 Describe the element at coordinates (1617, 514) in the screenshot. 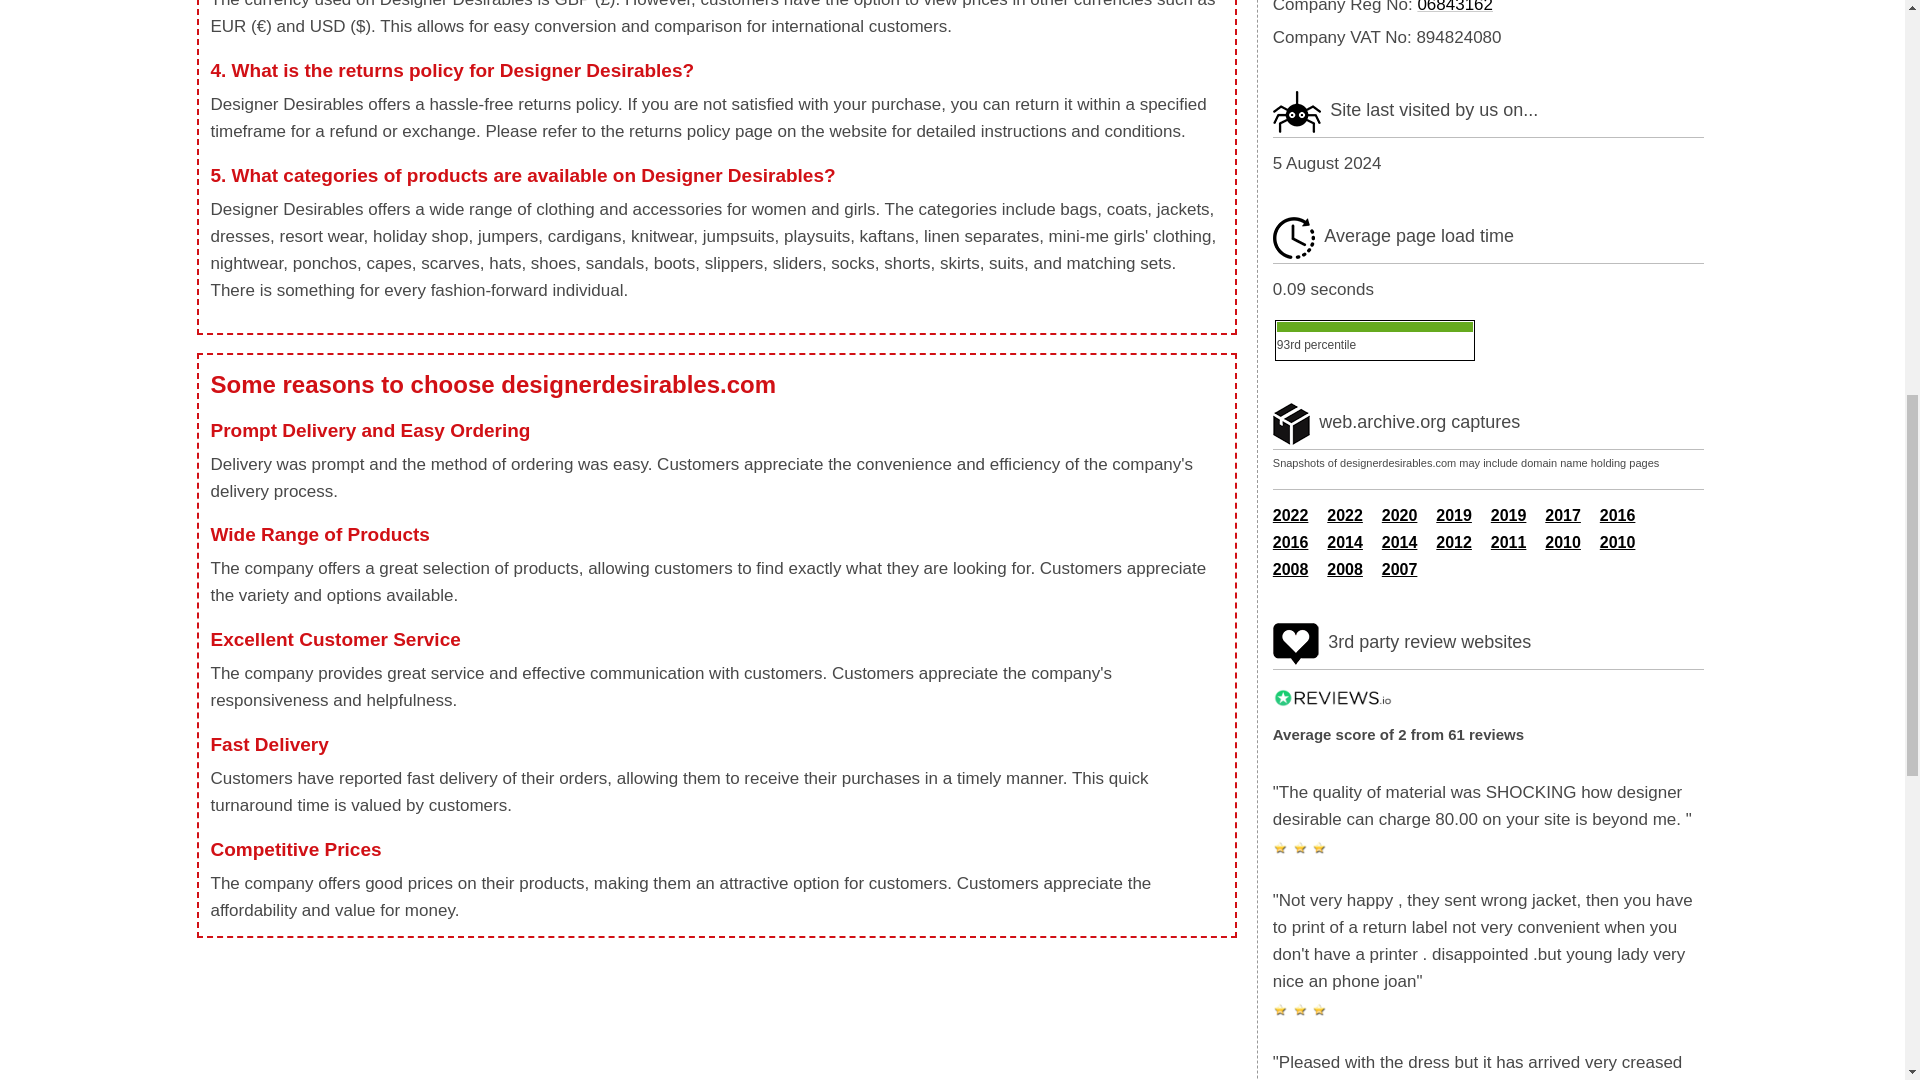

I see `2016` at that location.